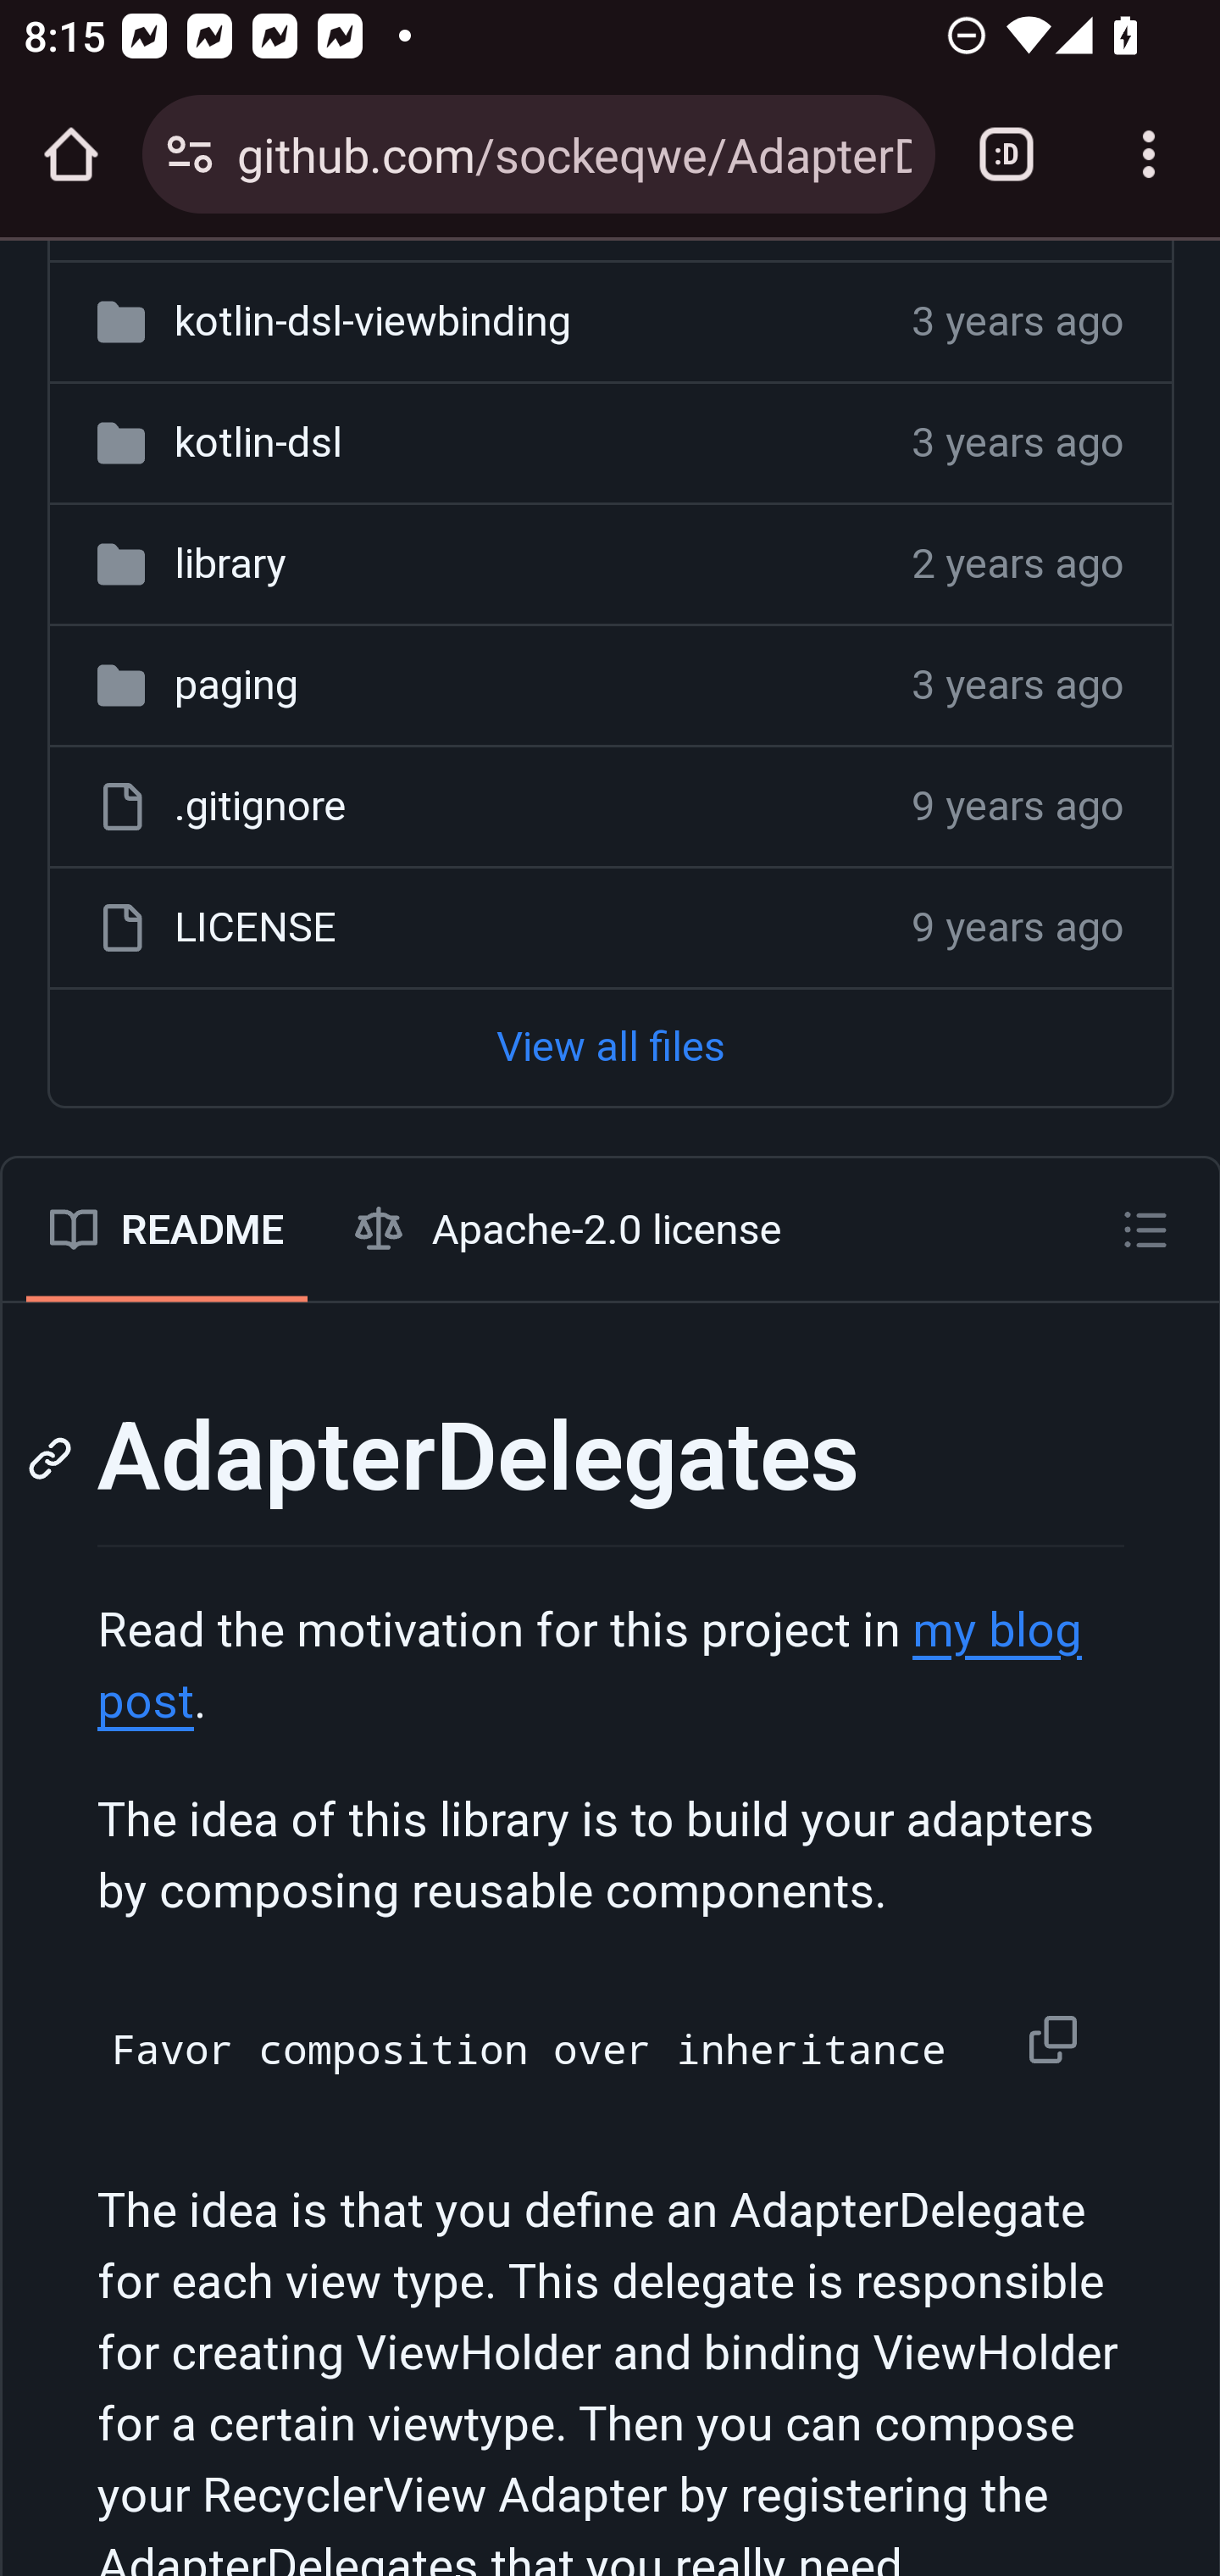  Describe the element at coordinates (1149, 154) in the screenshot. I see `Customize and control Google Chrome` at that location.